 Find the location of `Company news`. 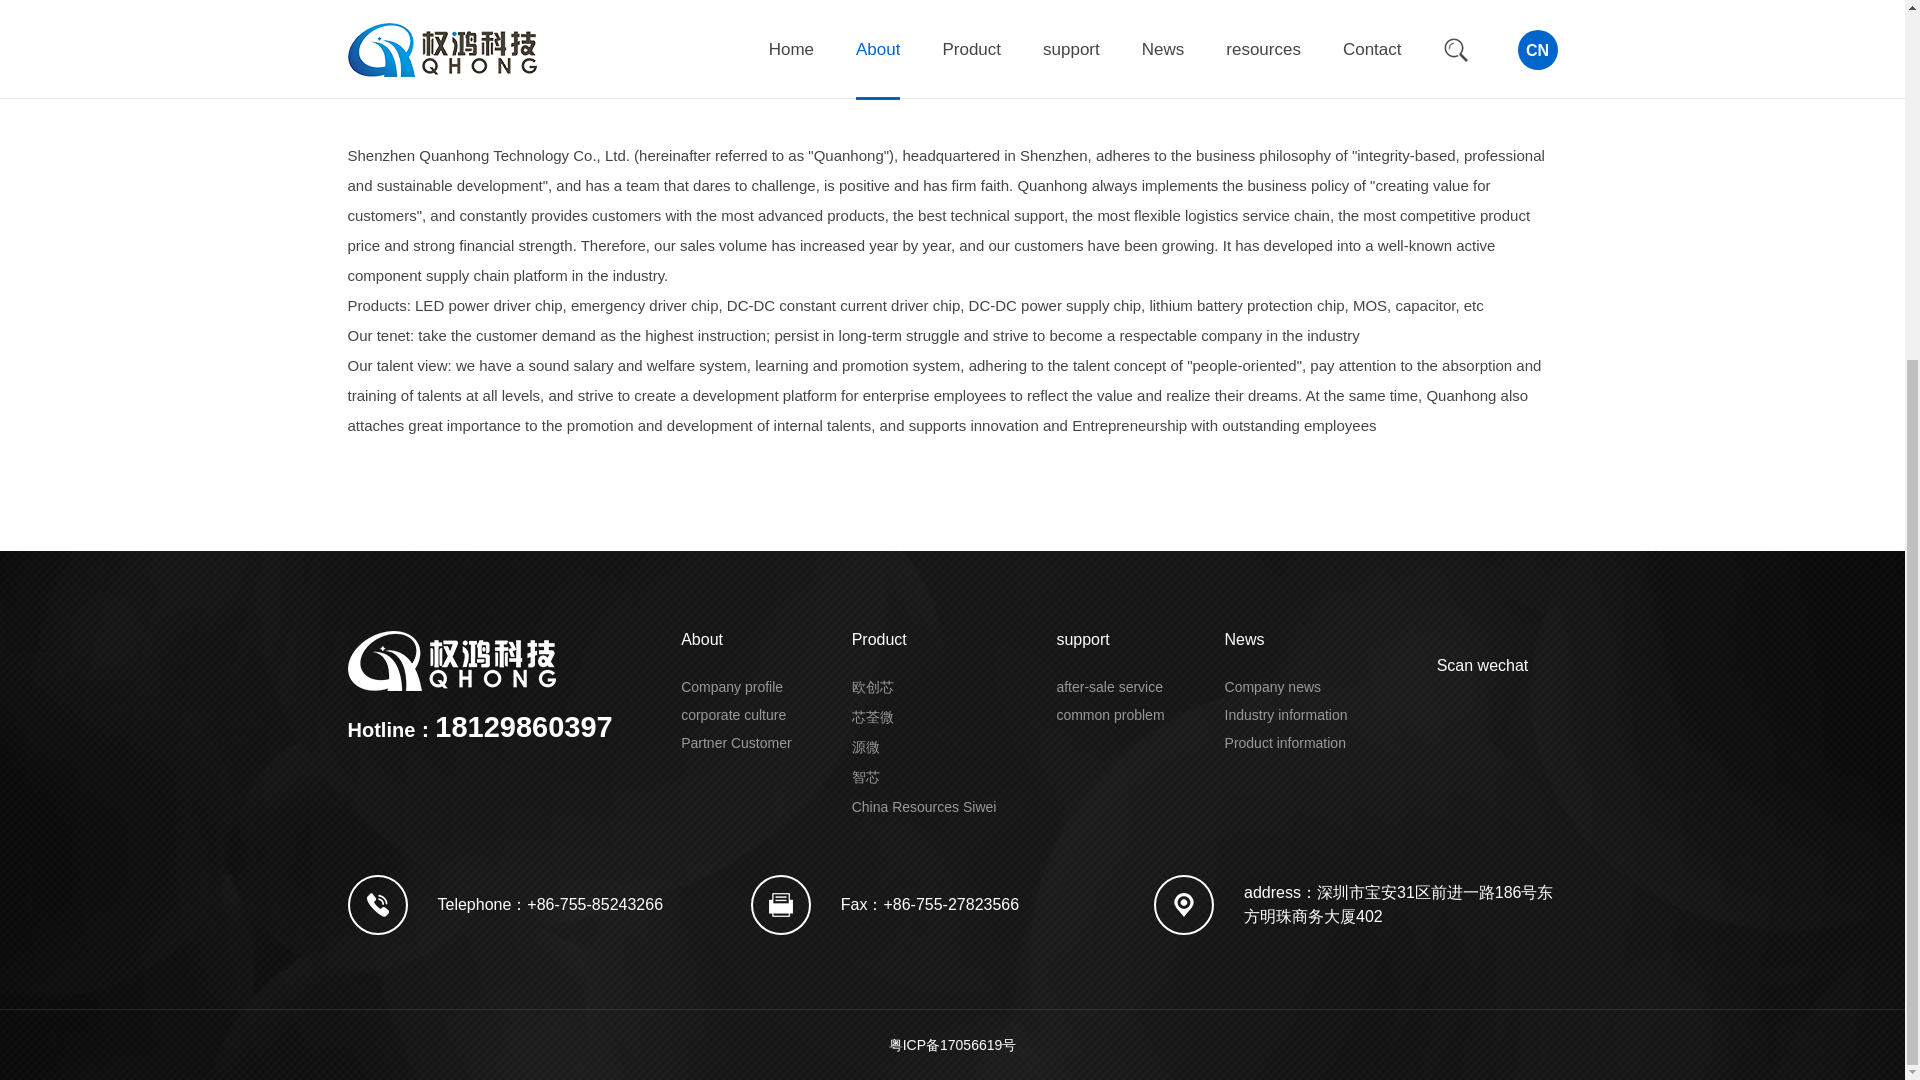

Company news is located at coordinates (1273, 687).